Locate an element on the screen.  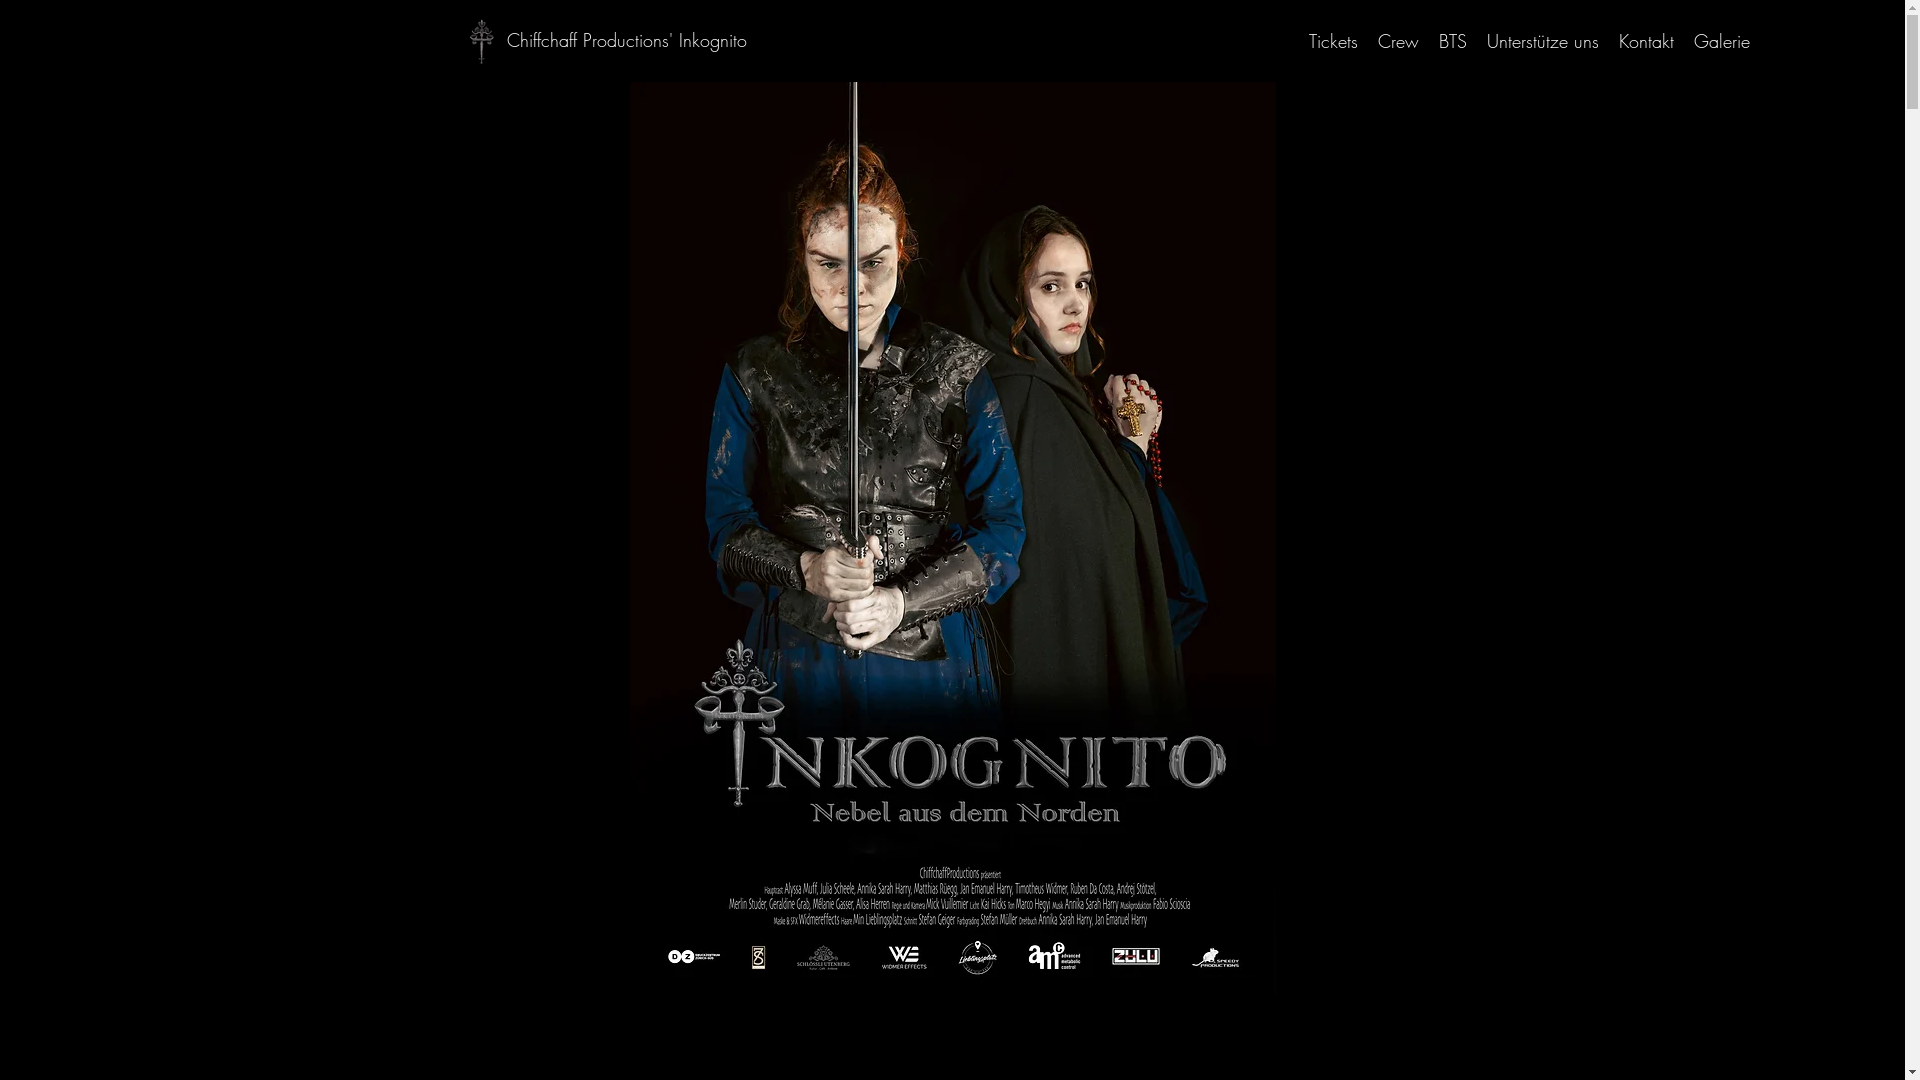
Galerie is located at coordinates (1722, 41).